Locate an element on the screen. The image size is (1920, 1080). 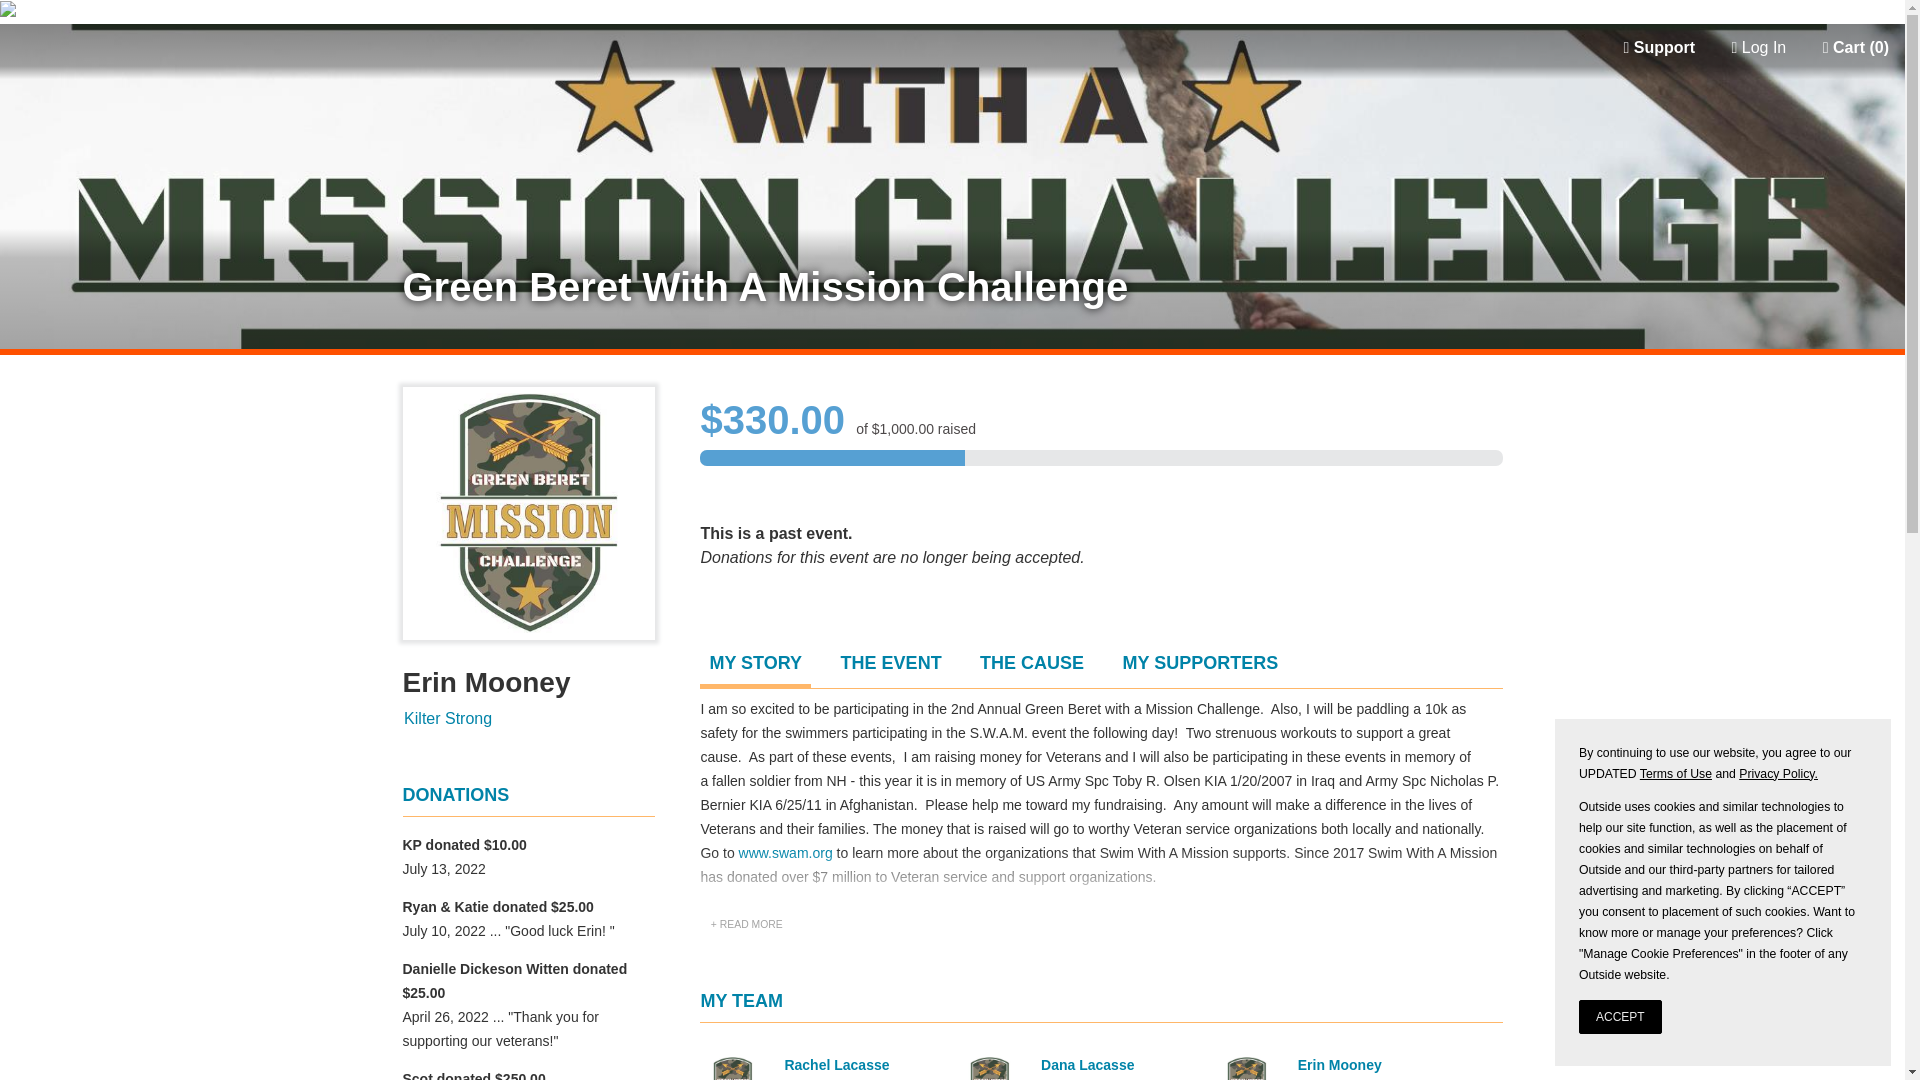
www.swam.org is located at coordinates (786, 852).